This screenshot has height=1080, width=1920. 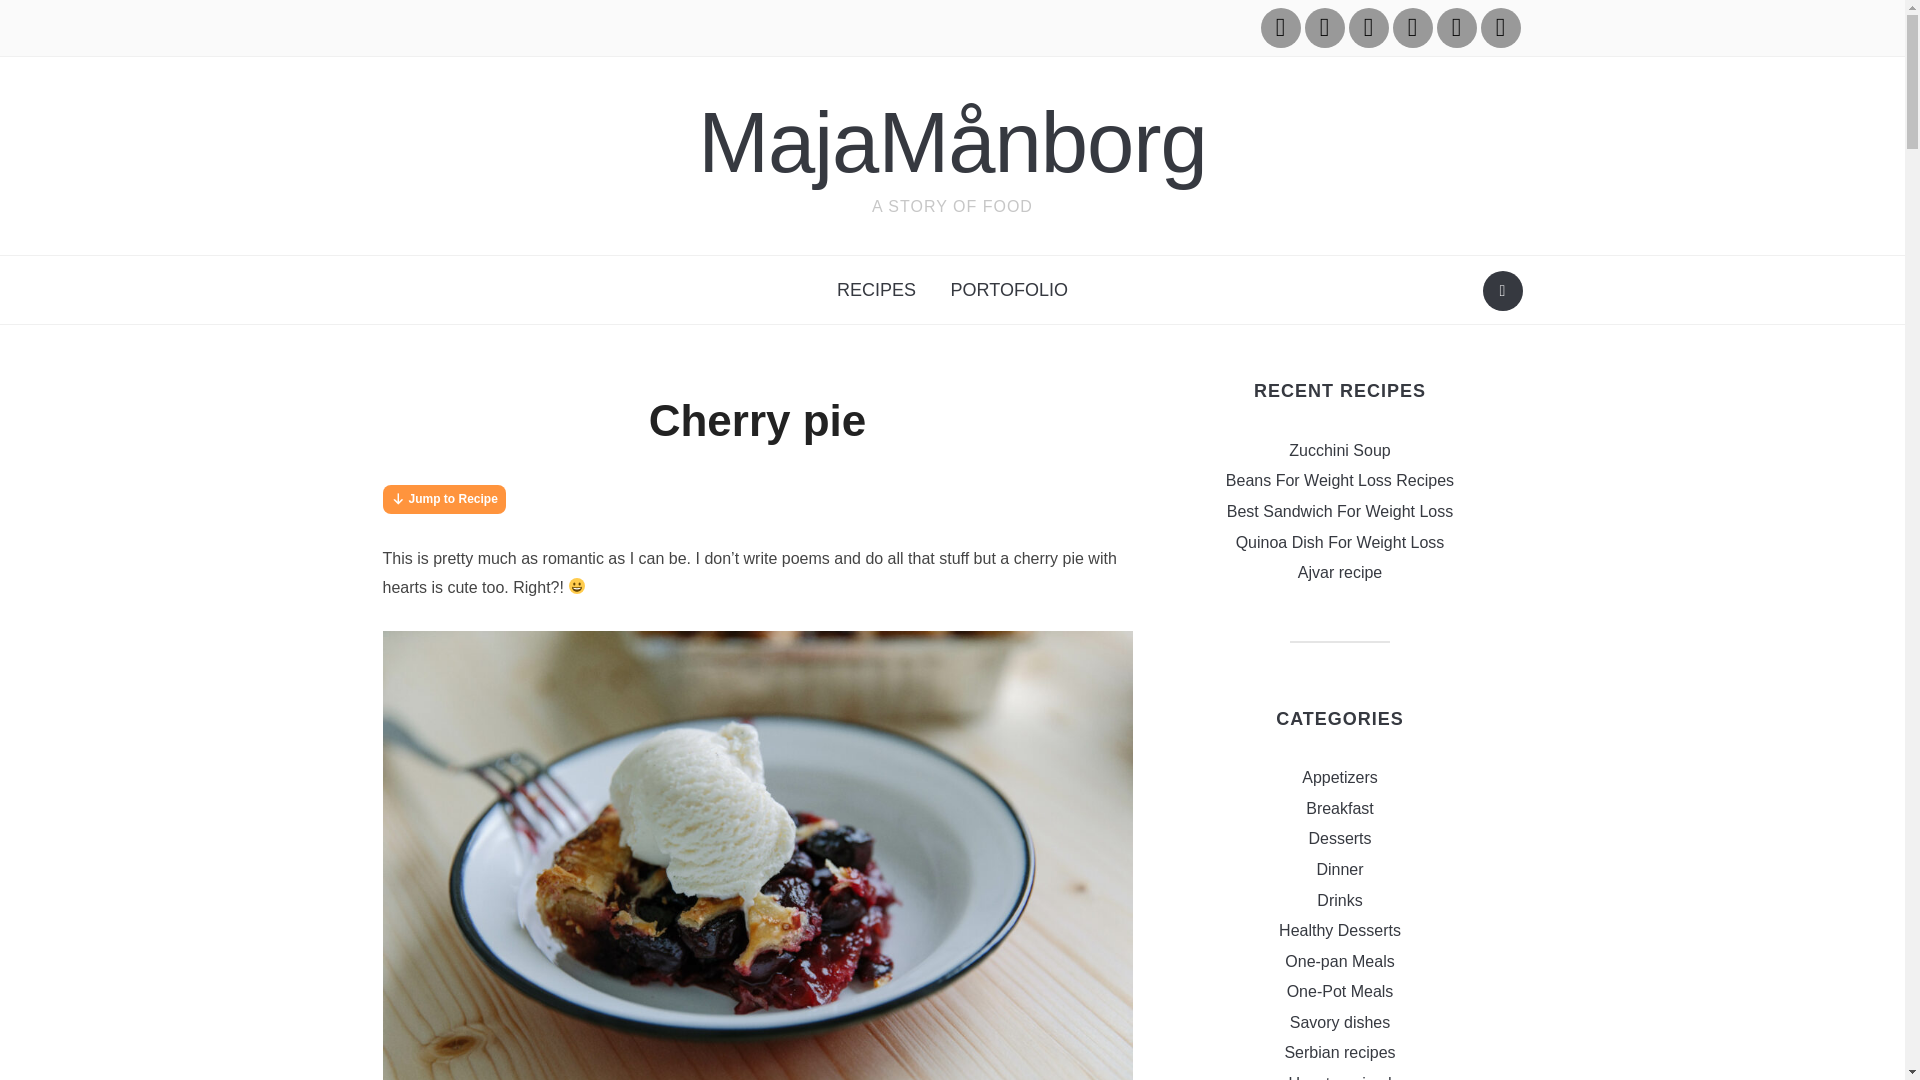 I want to click on Instagram Food, so click(x=1368, y=27).